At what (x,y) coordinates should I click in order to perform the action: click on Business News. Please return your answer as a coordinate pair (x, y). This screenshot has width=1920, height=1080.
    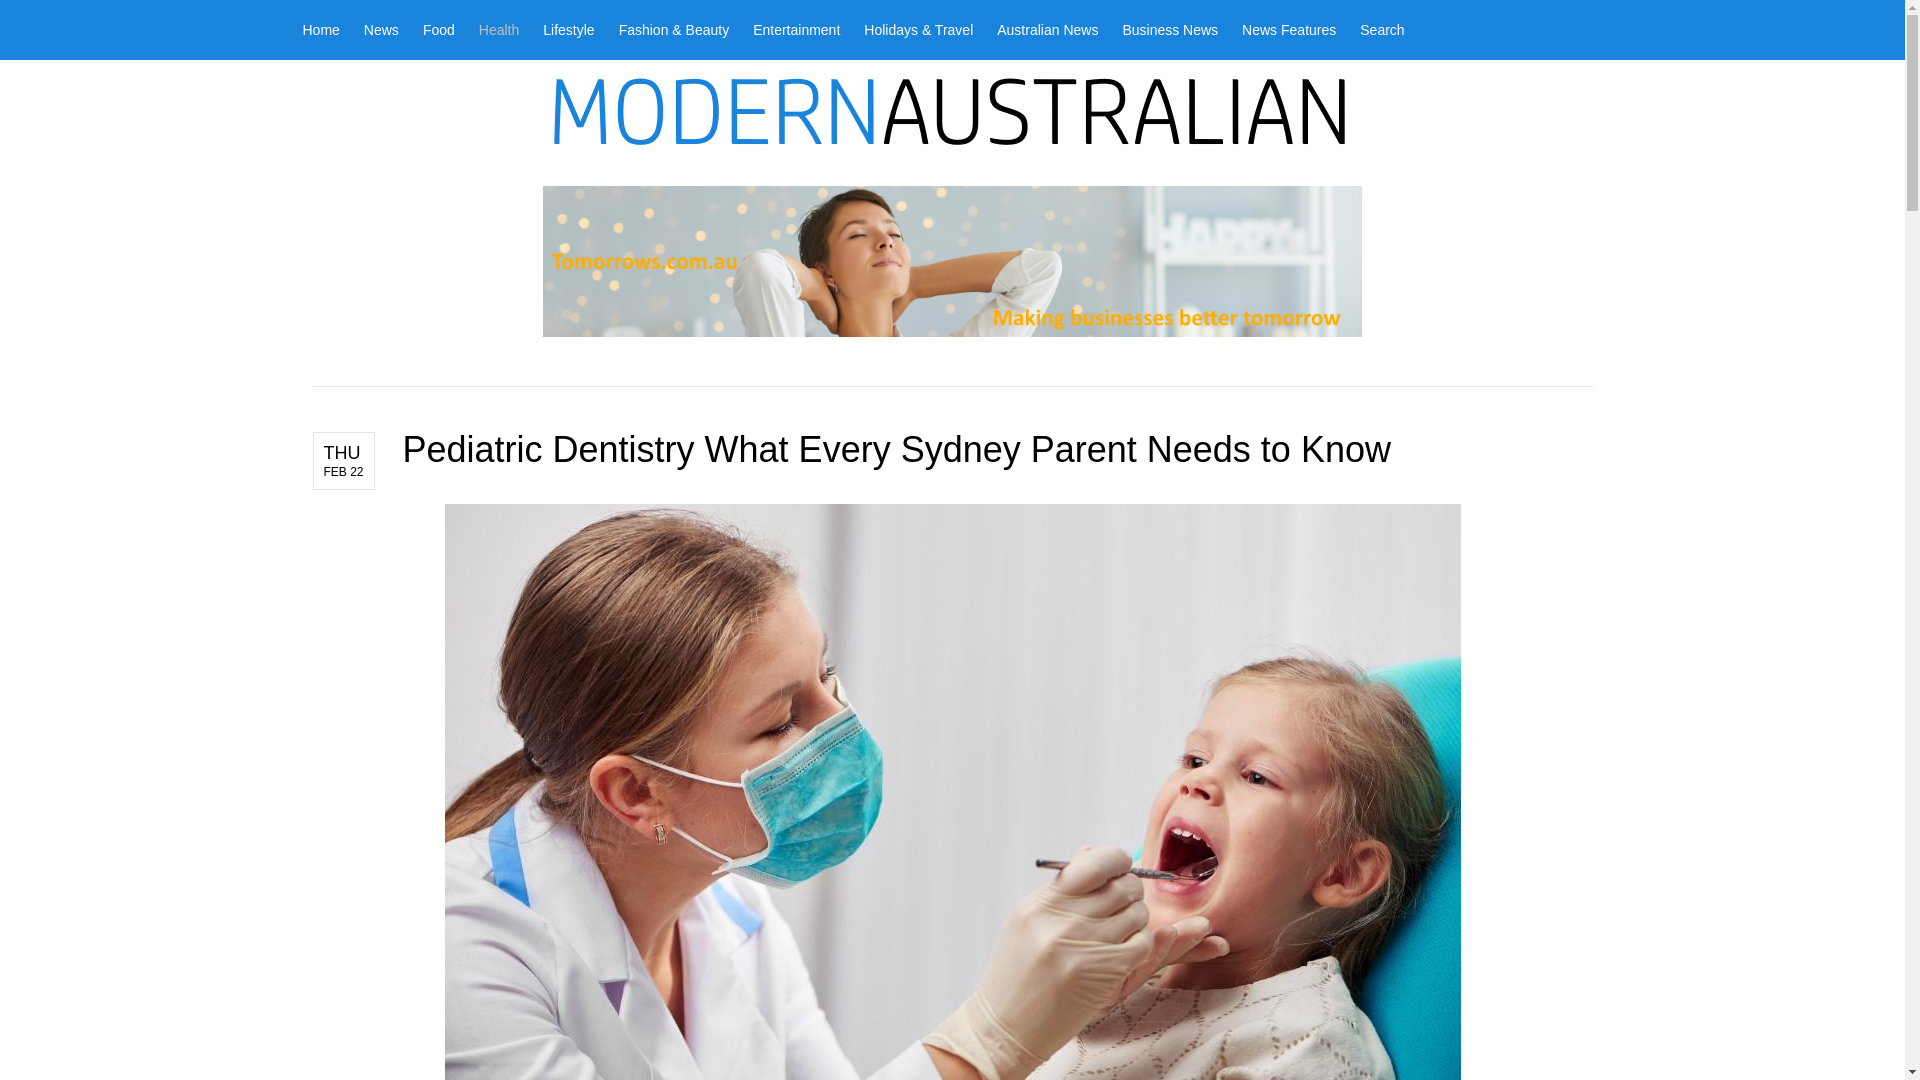
    Looking at the image, I should click on (1170, 30).